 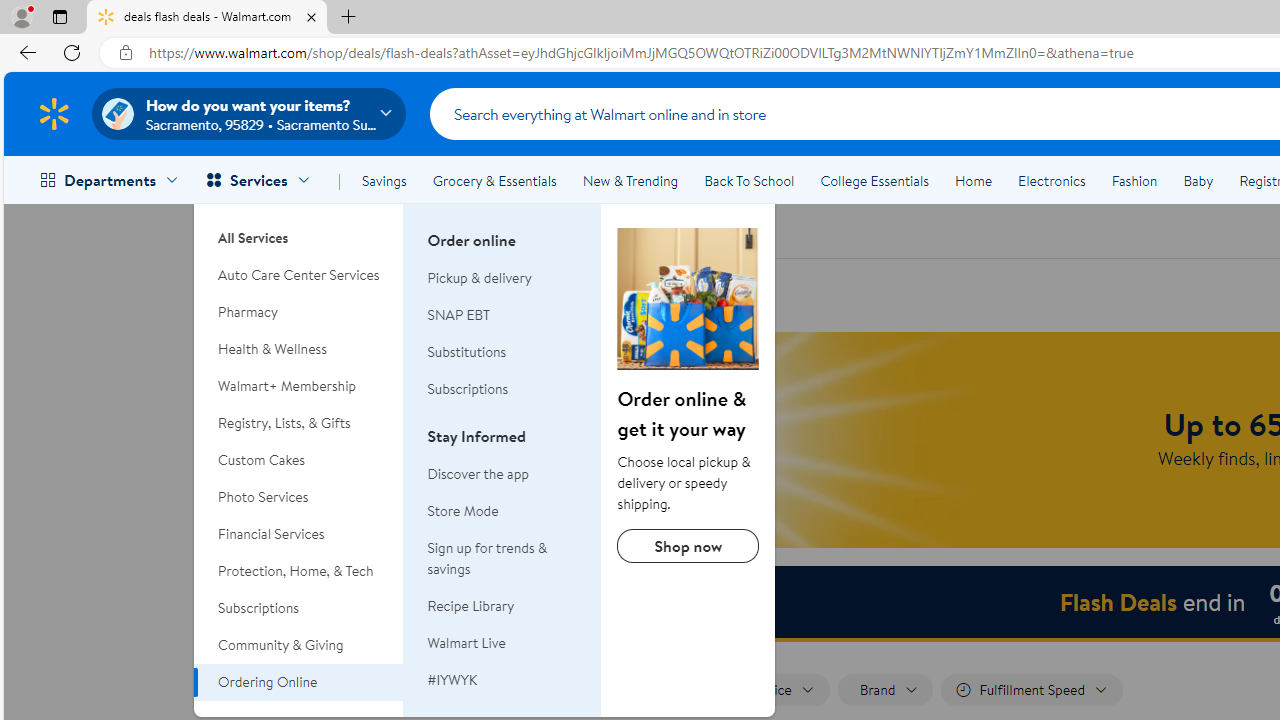 What do you see at coordinates (459, 314) in the screenshot?
I see `SNAP EBT` at bounding box center [459, 314].